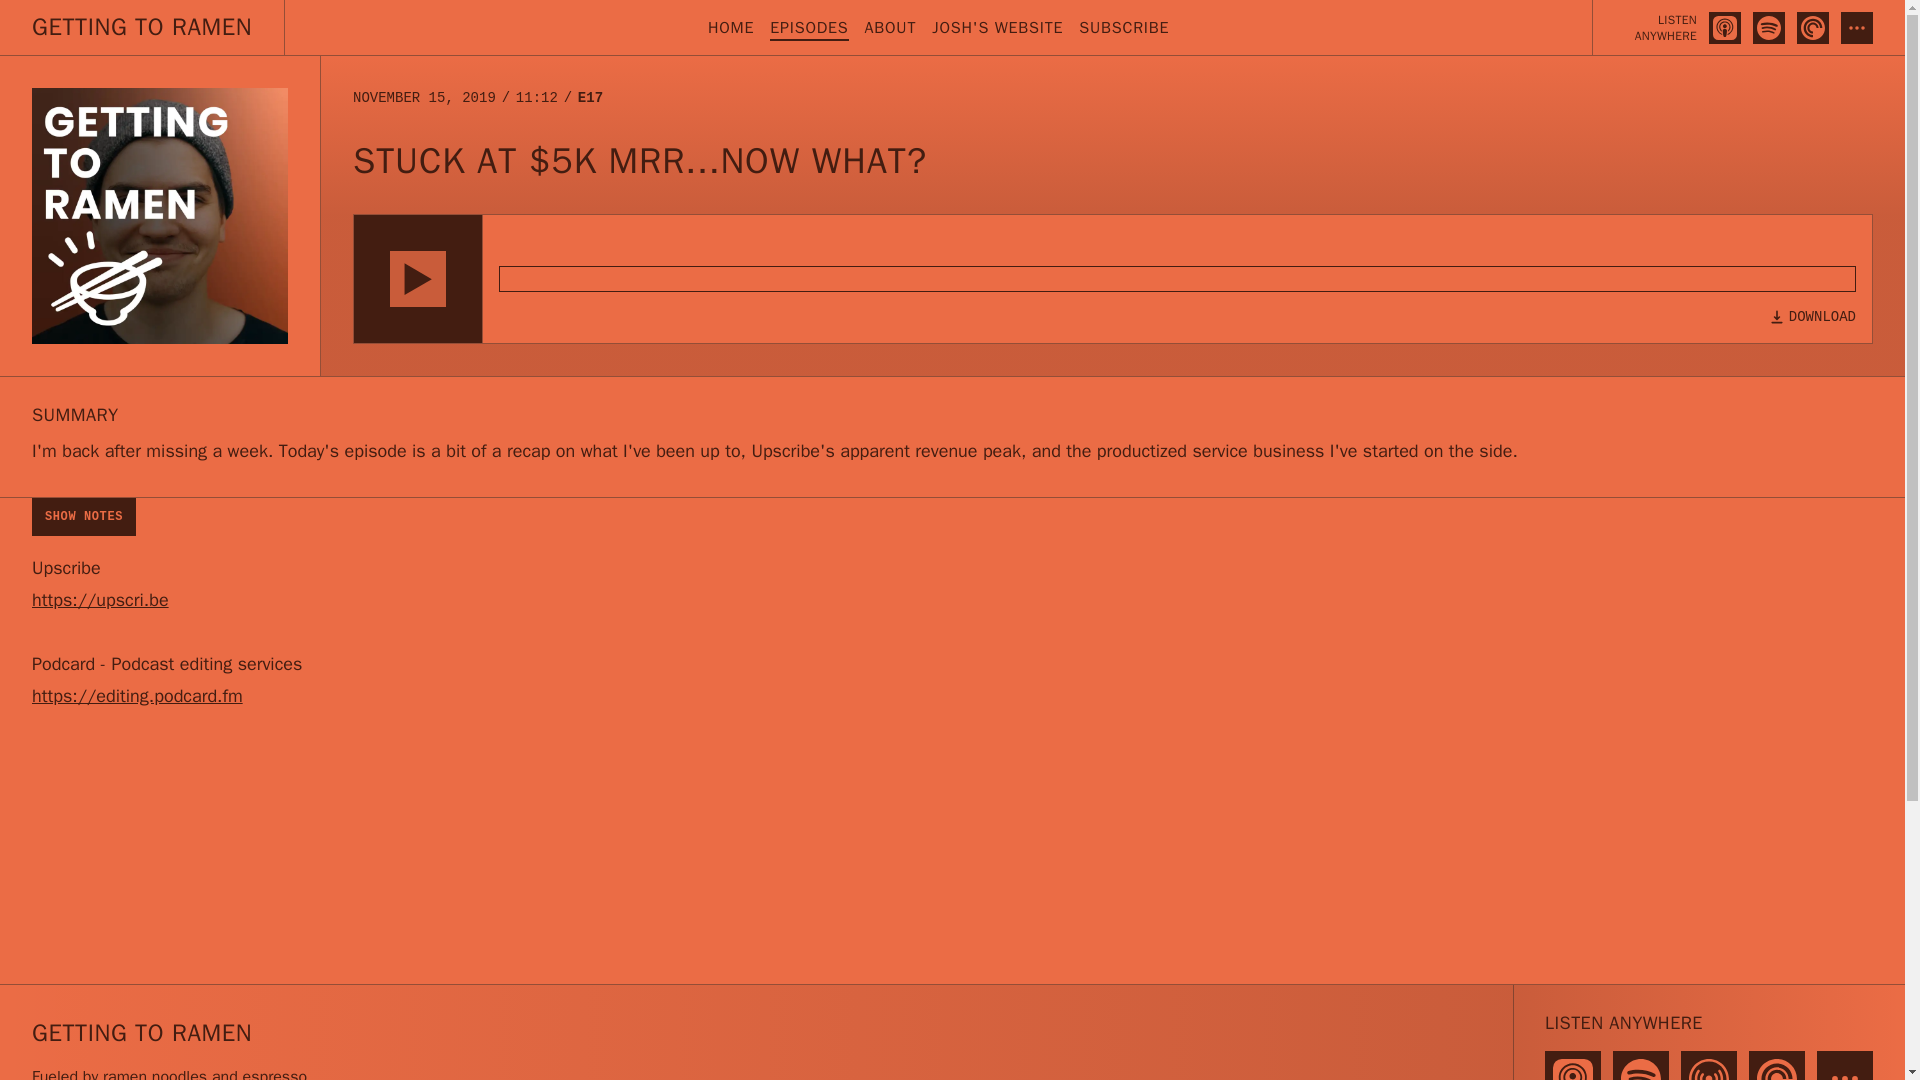 Image resolution: width=1920 pixels, height=1080 pixels. What do you see at coordinates (1124, 28) in the screenshot?
I see `Subscribe` at bounding box center [1124, 28].